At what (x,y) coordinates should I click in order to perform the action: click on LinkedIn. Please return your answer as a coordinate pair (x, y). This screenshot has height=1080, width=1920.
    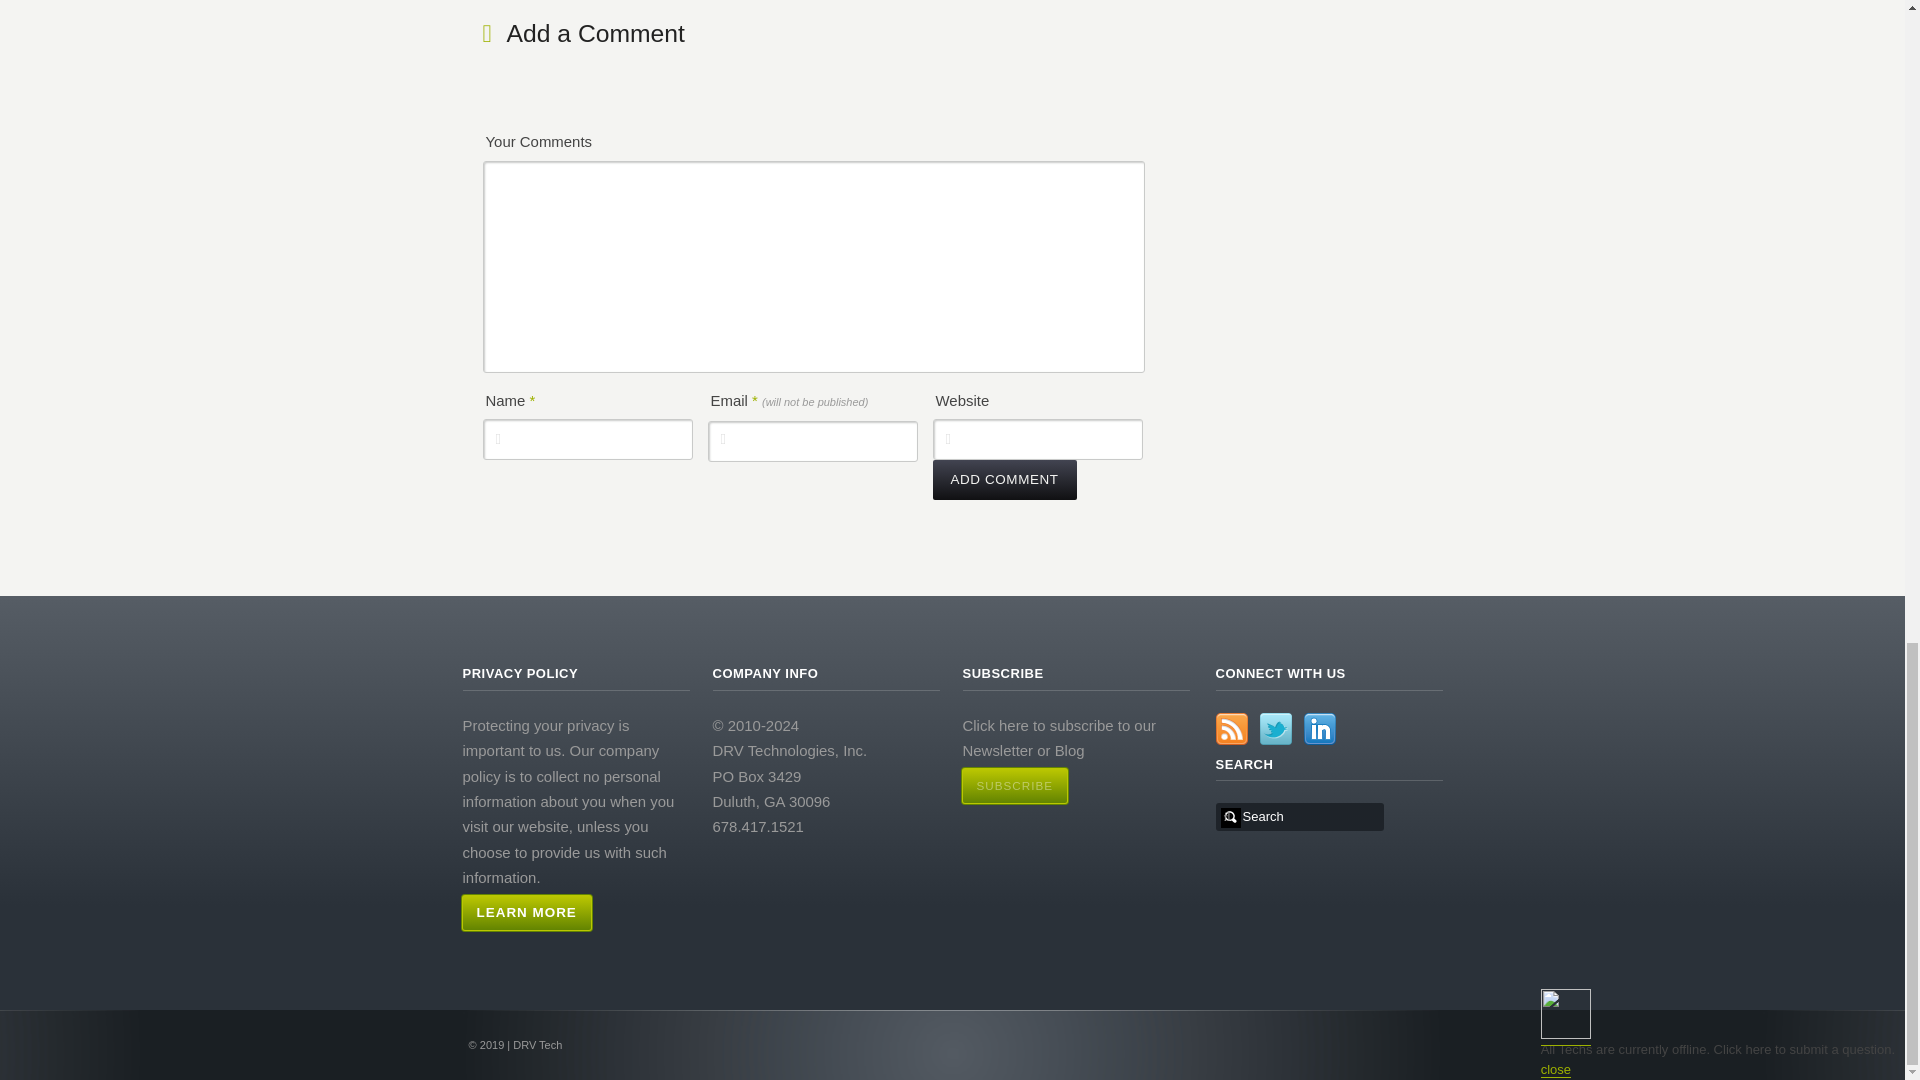
    Looking at the image, I should click on (1320, 728).